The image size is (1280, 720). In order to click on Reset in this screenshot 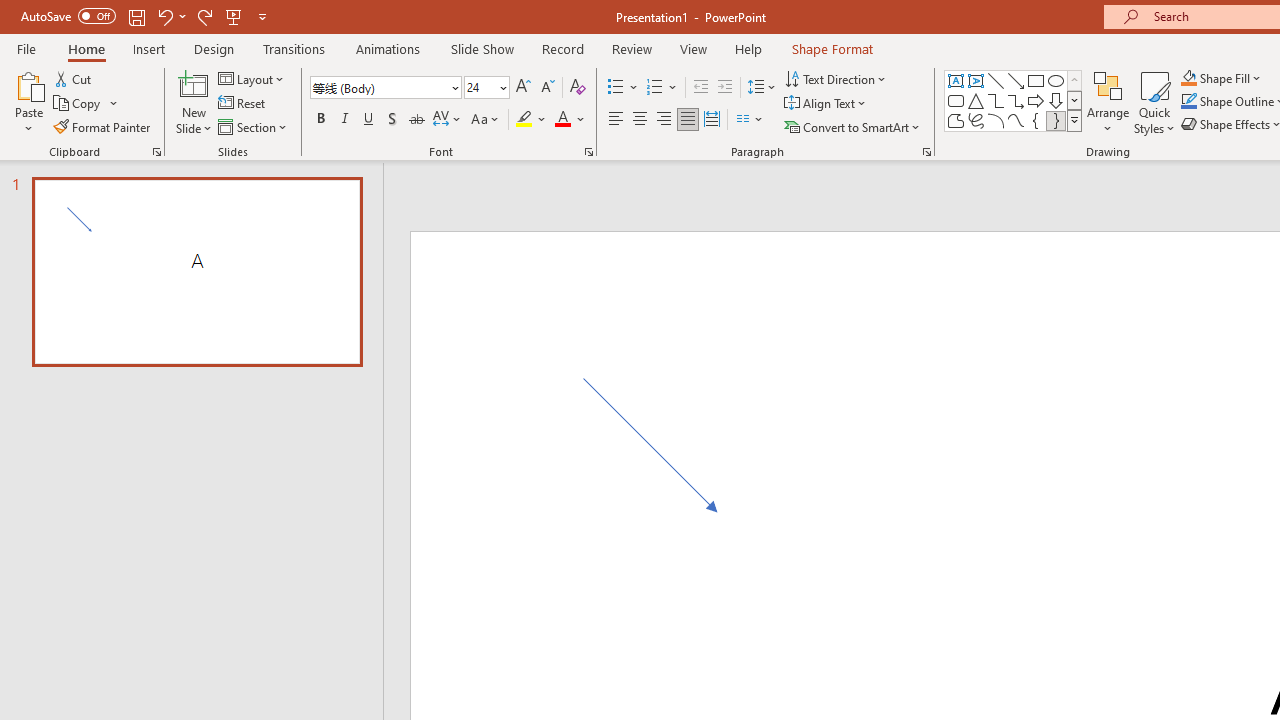, I will do `click(243, 104)`.